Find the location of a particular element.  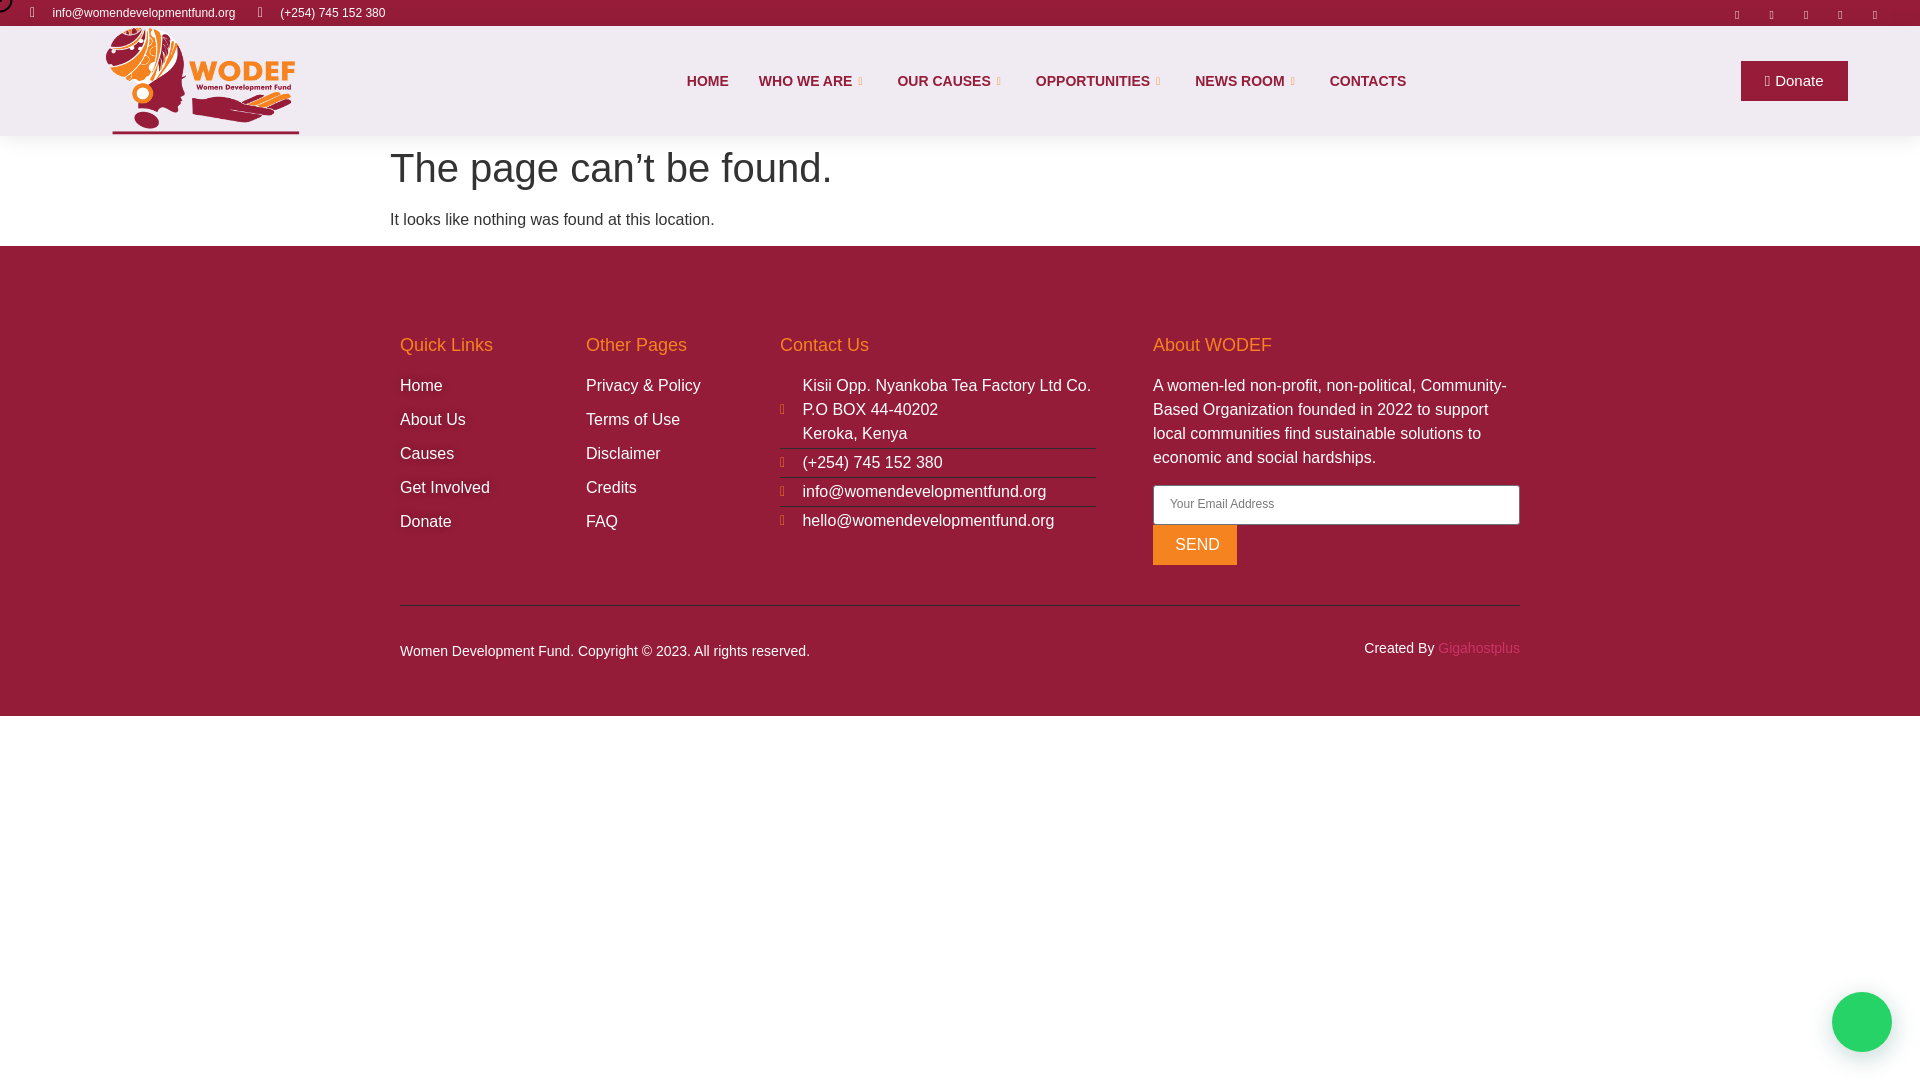

Home is located at coordinates (492, 386).